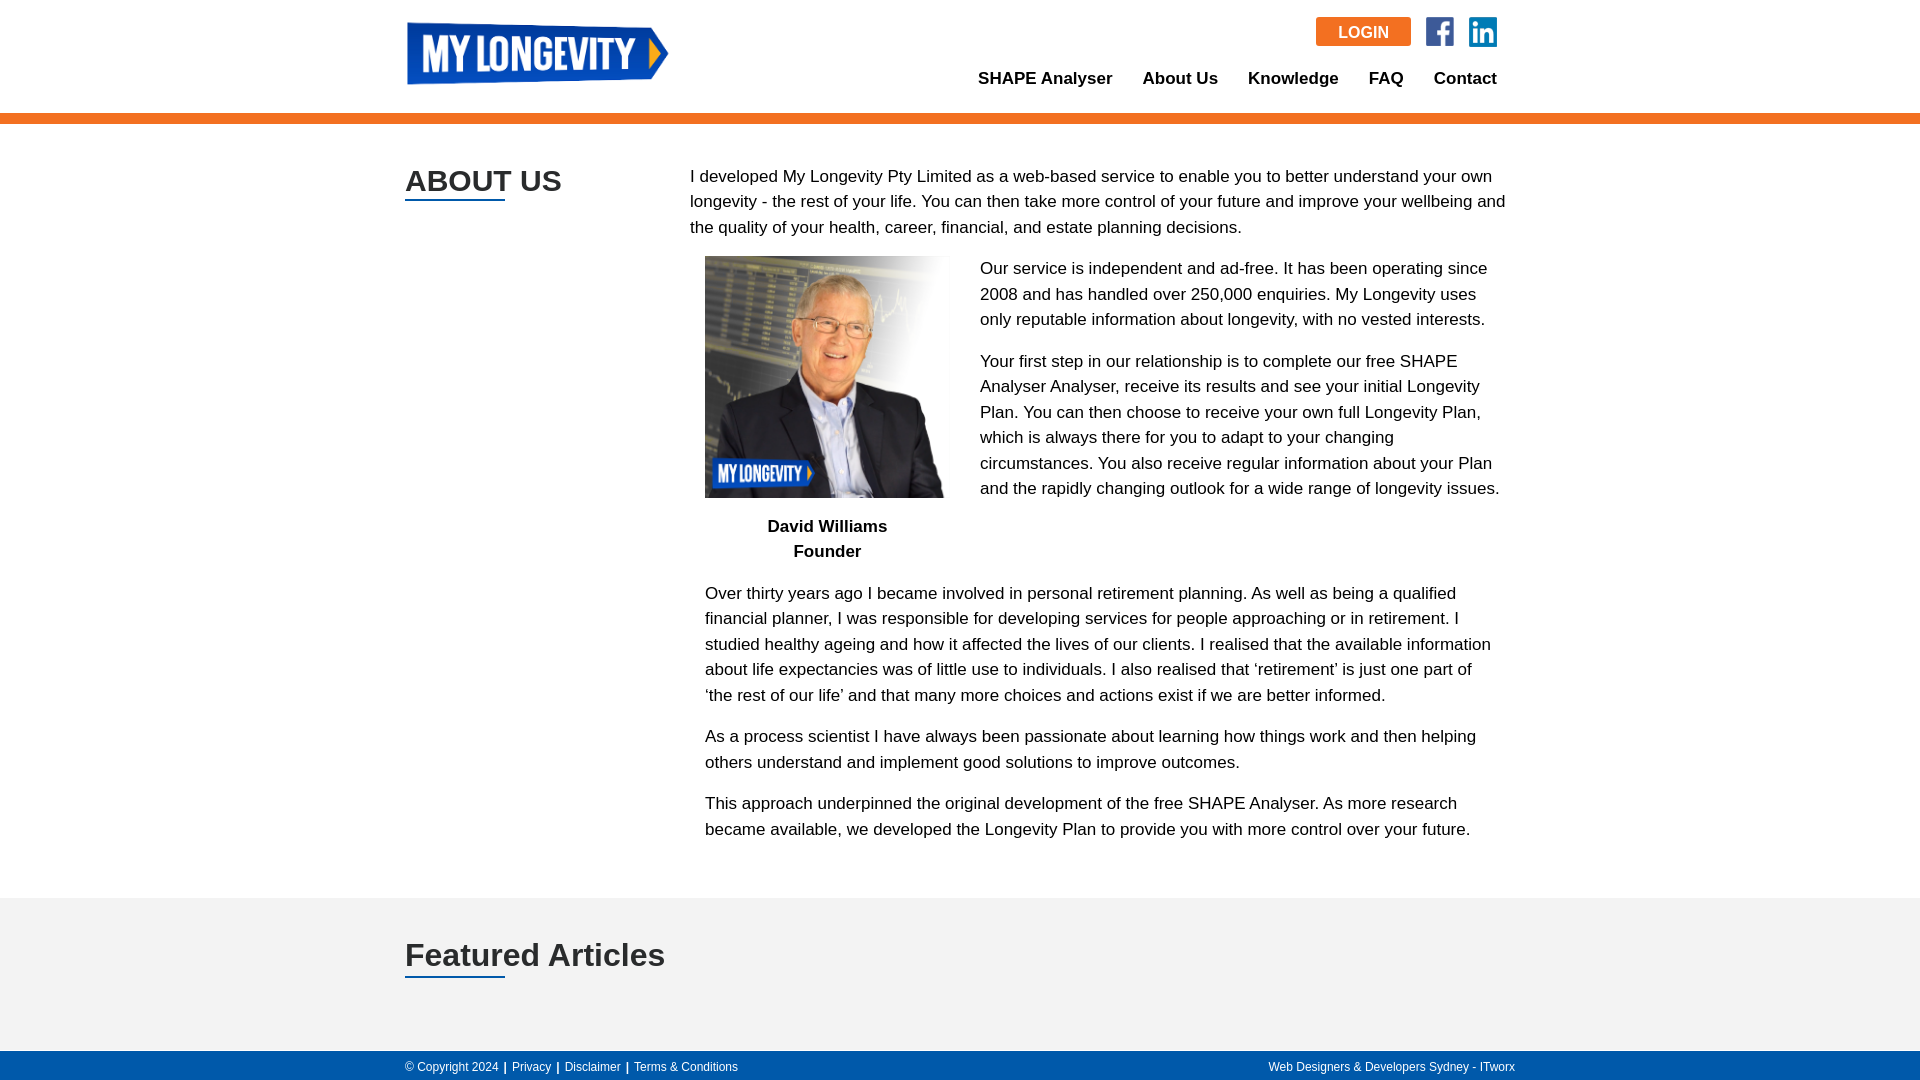 This screenshot has height=1080, width=1920. Describe the element at coordinates (1180, 78) in the screenshot. I see `About Us` at that location.